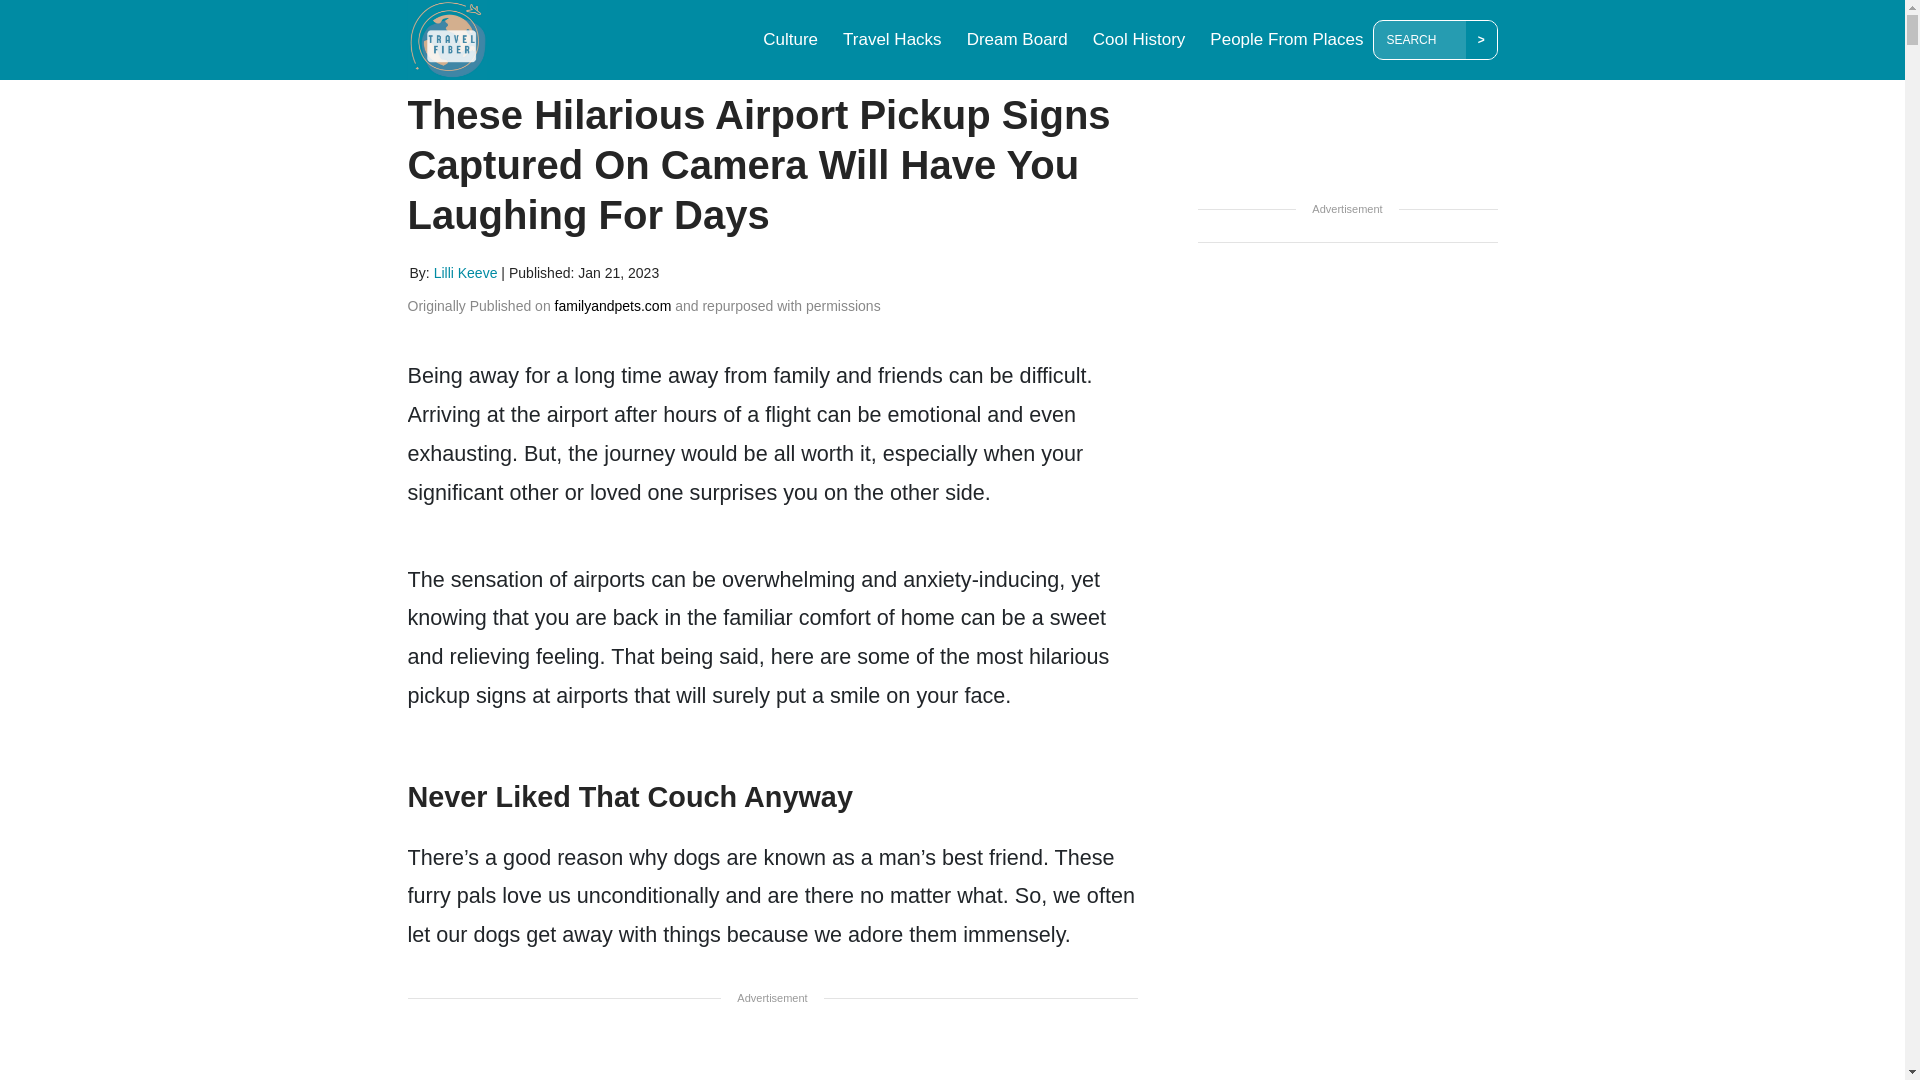 This screenshot has height=1080, width=1920. I want to click on Dream Board, so click(1016, 40).